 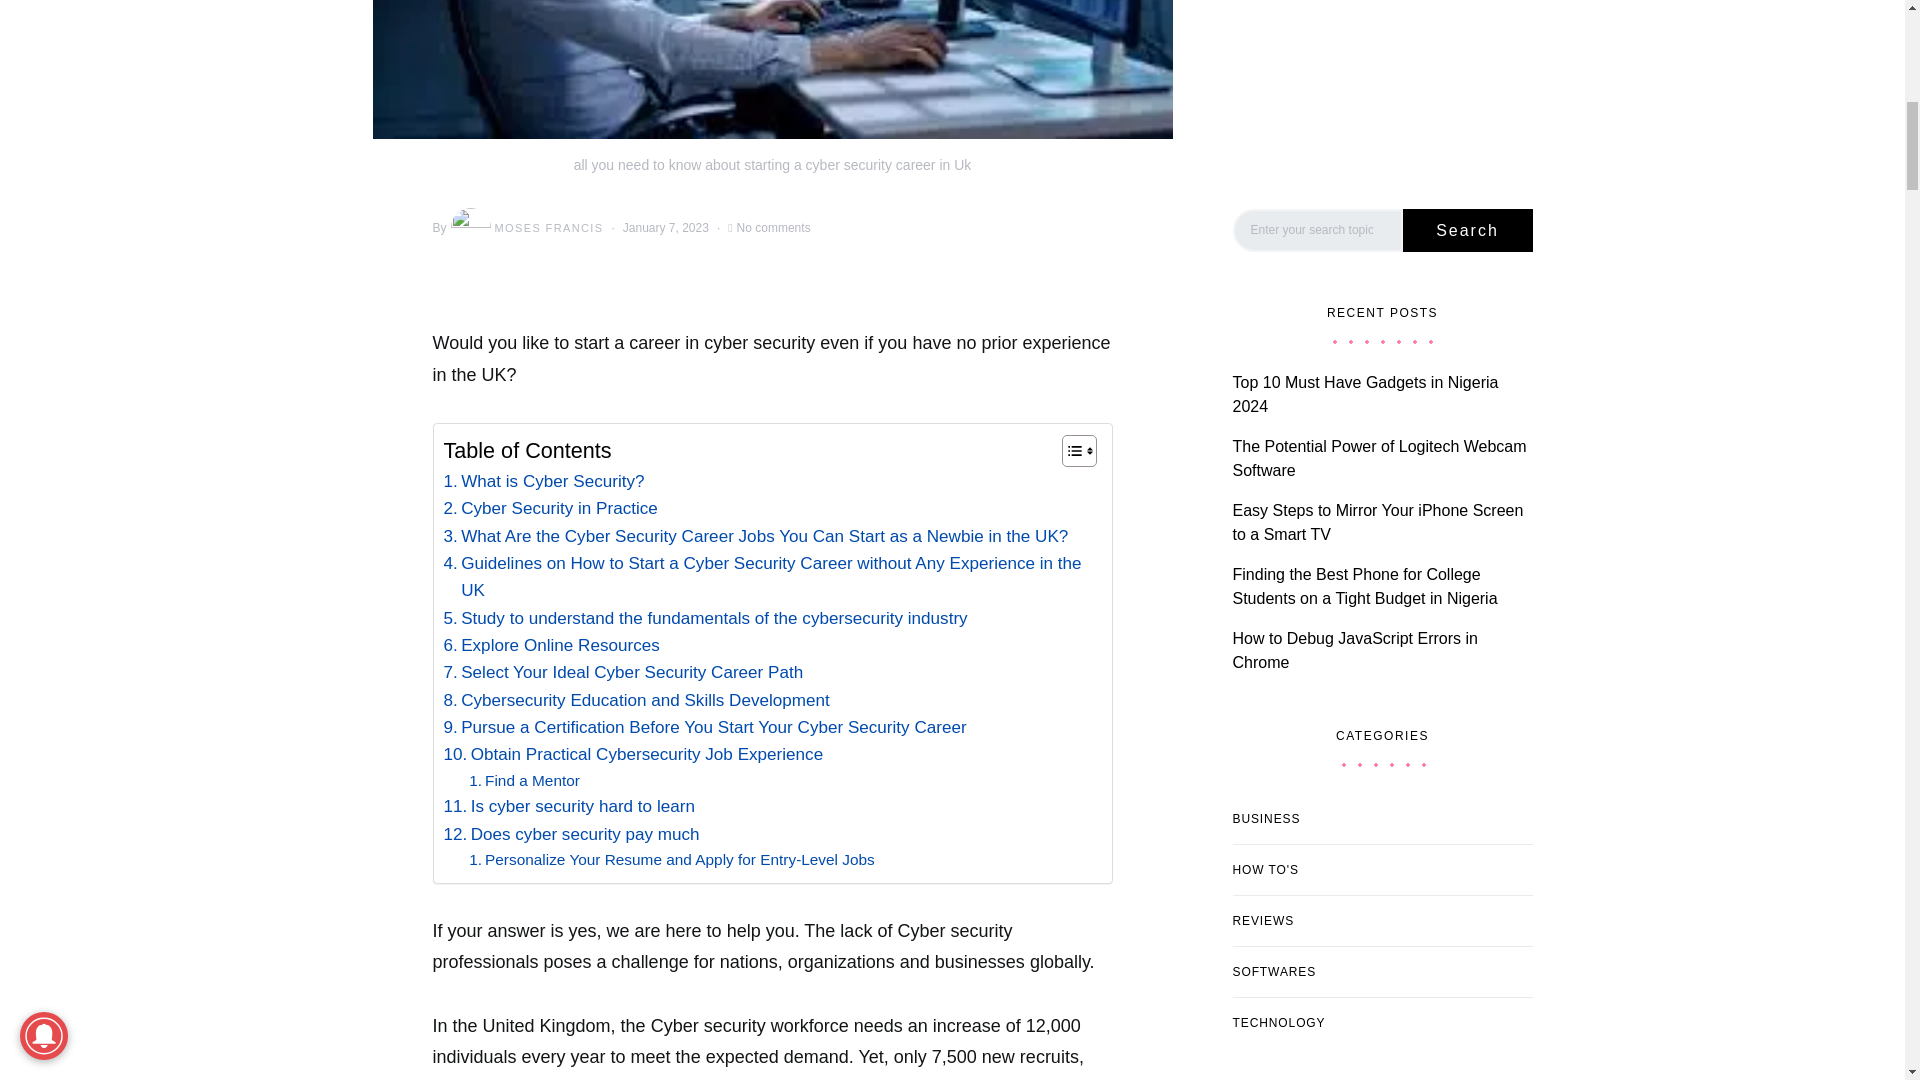 What do you see at coordinates (526, 228) in the screenshot?
I see `View all posts by Moses Francis` at bounding box center [526, 228].